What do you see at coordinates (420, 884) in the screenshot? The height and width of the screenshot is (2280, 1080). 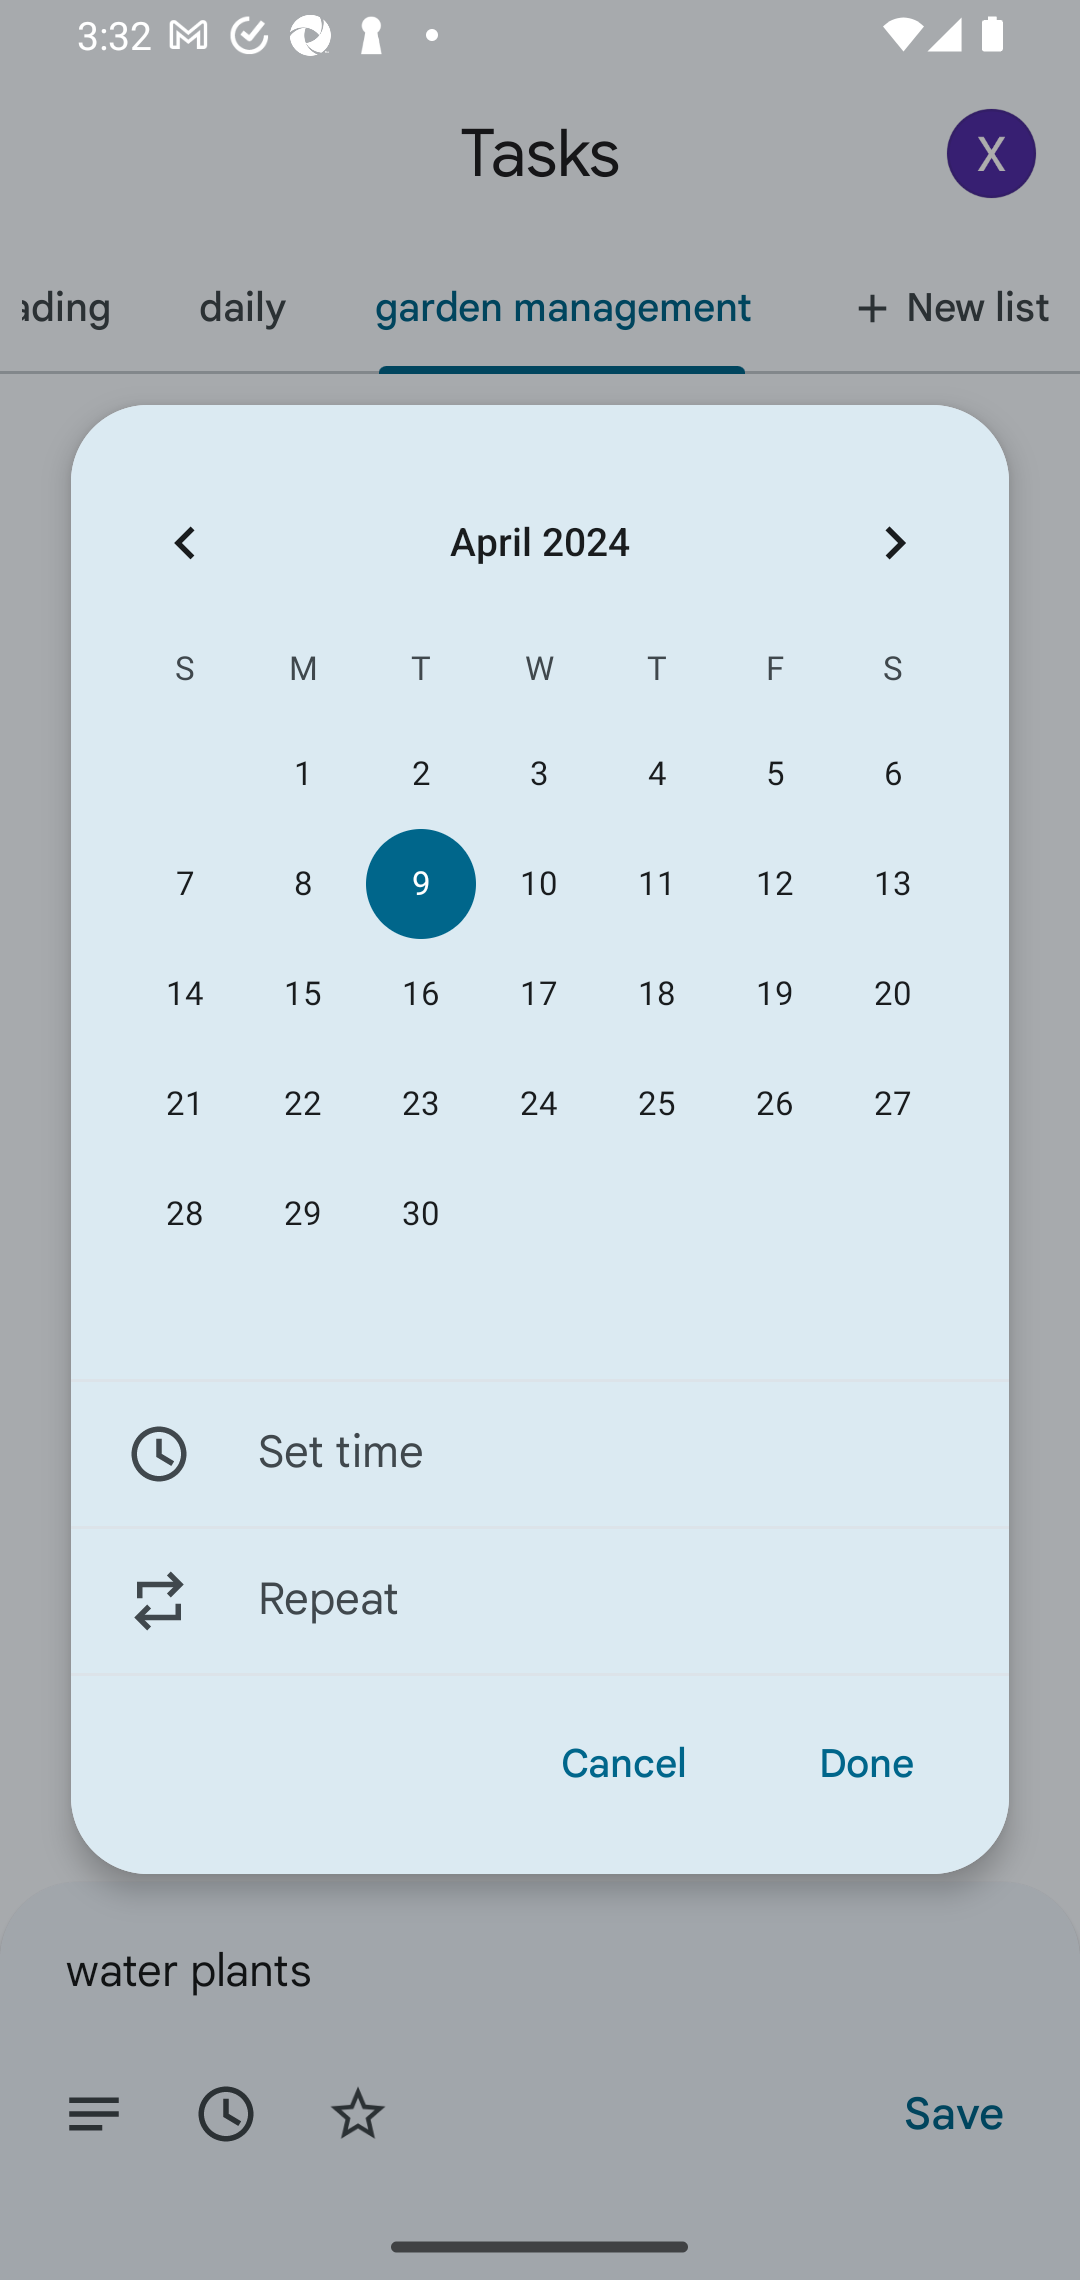 I see `9 09 April 2024` at bounding box center [420, 884].